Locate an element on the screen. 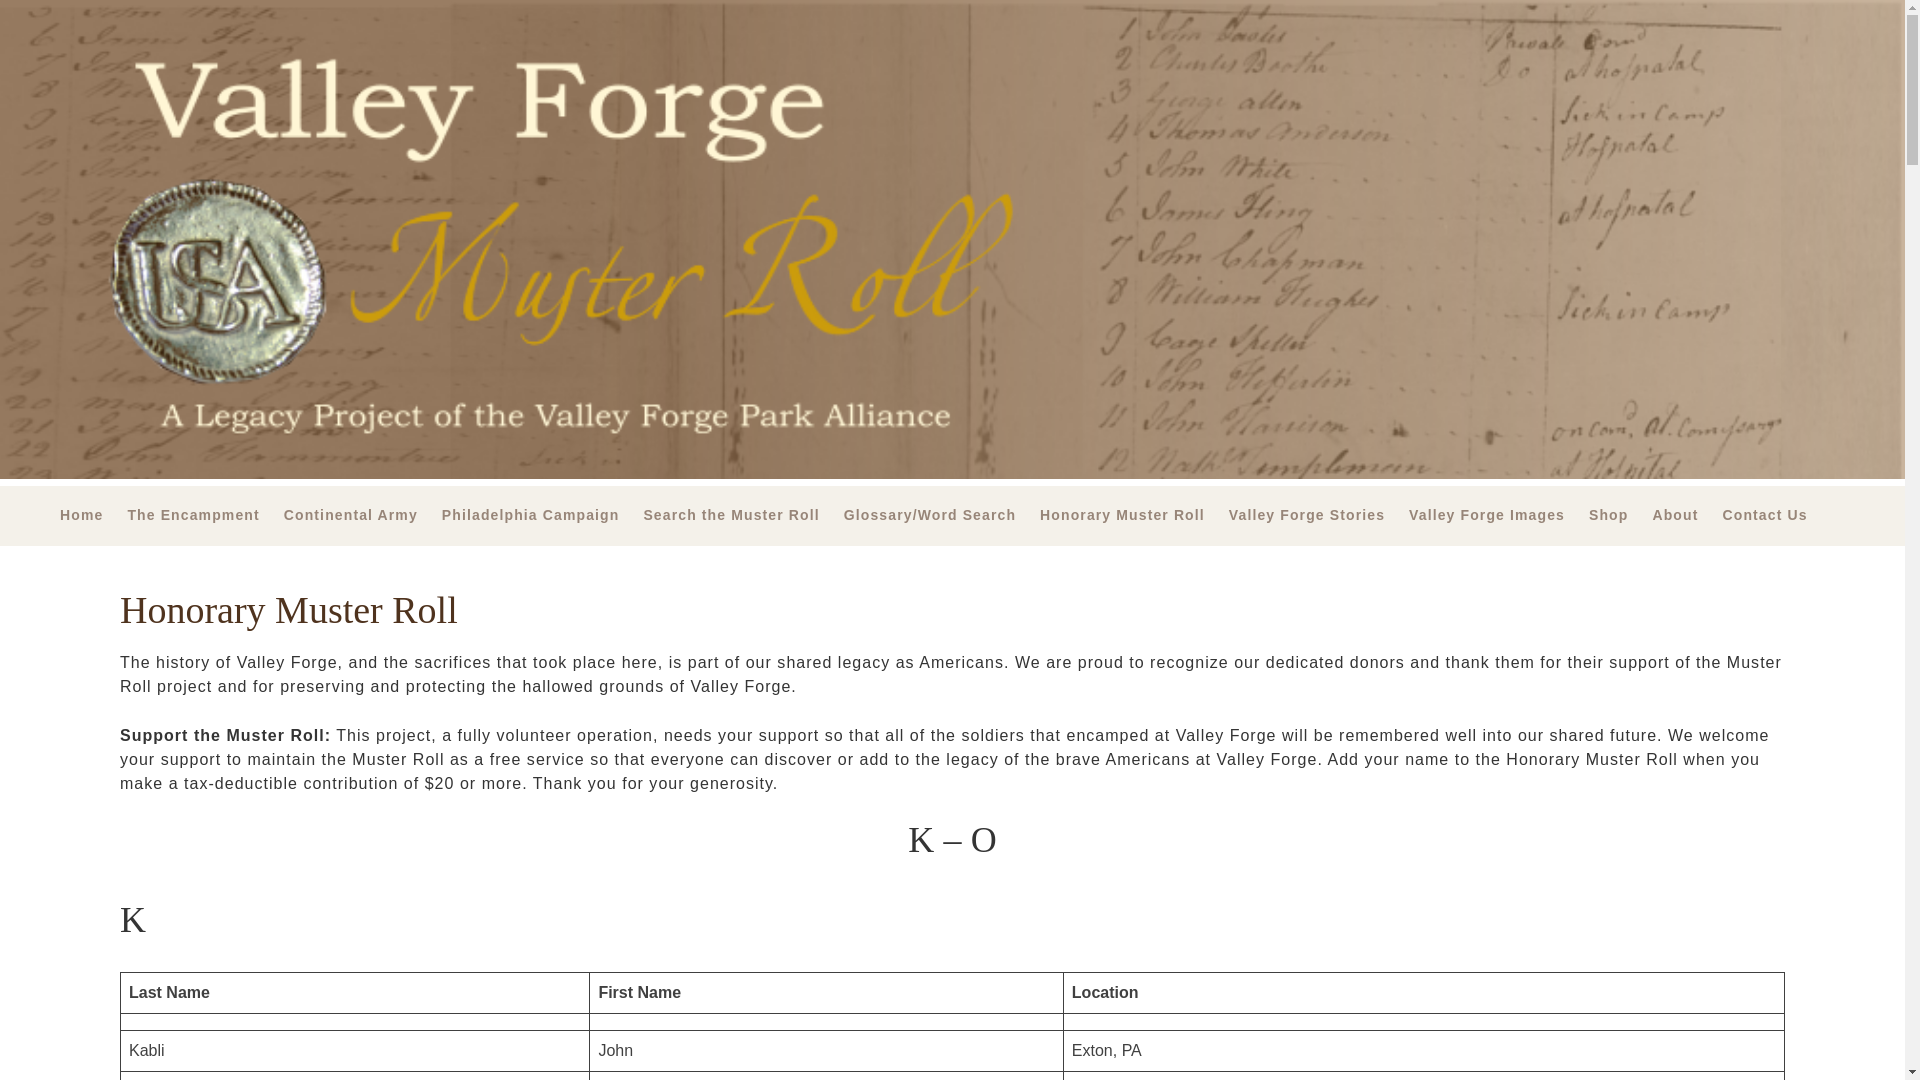  The Encampment is located at coordinates (204, 515).